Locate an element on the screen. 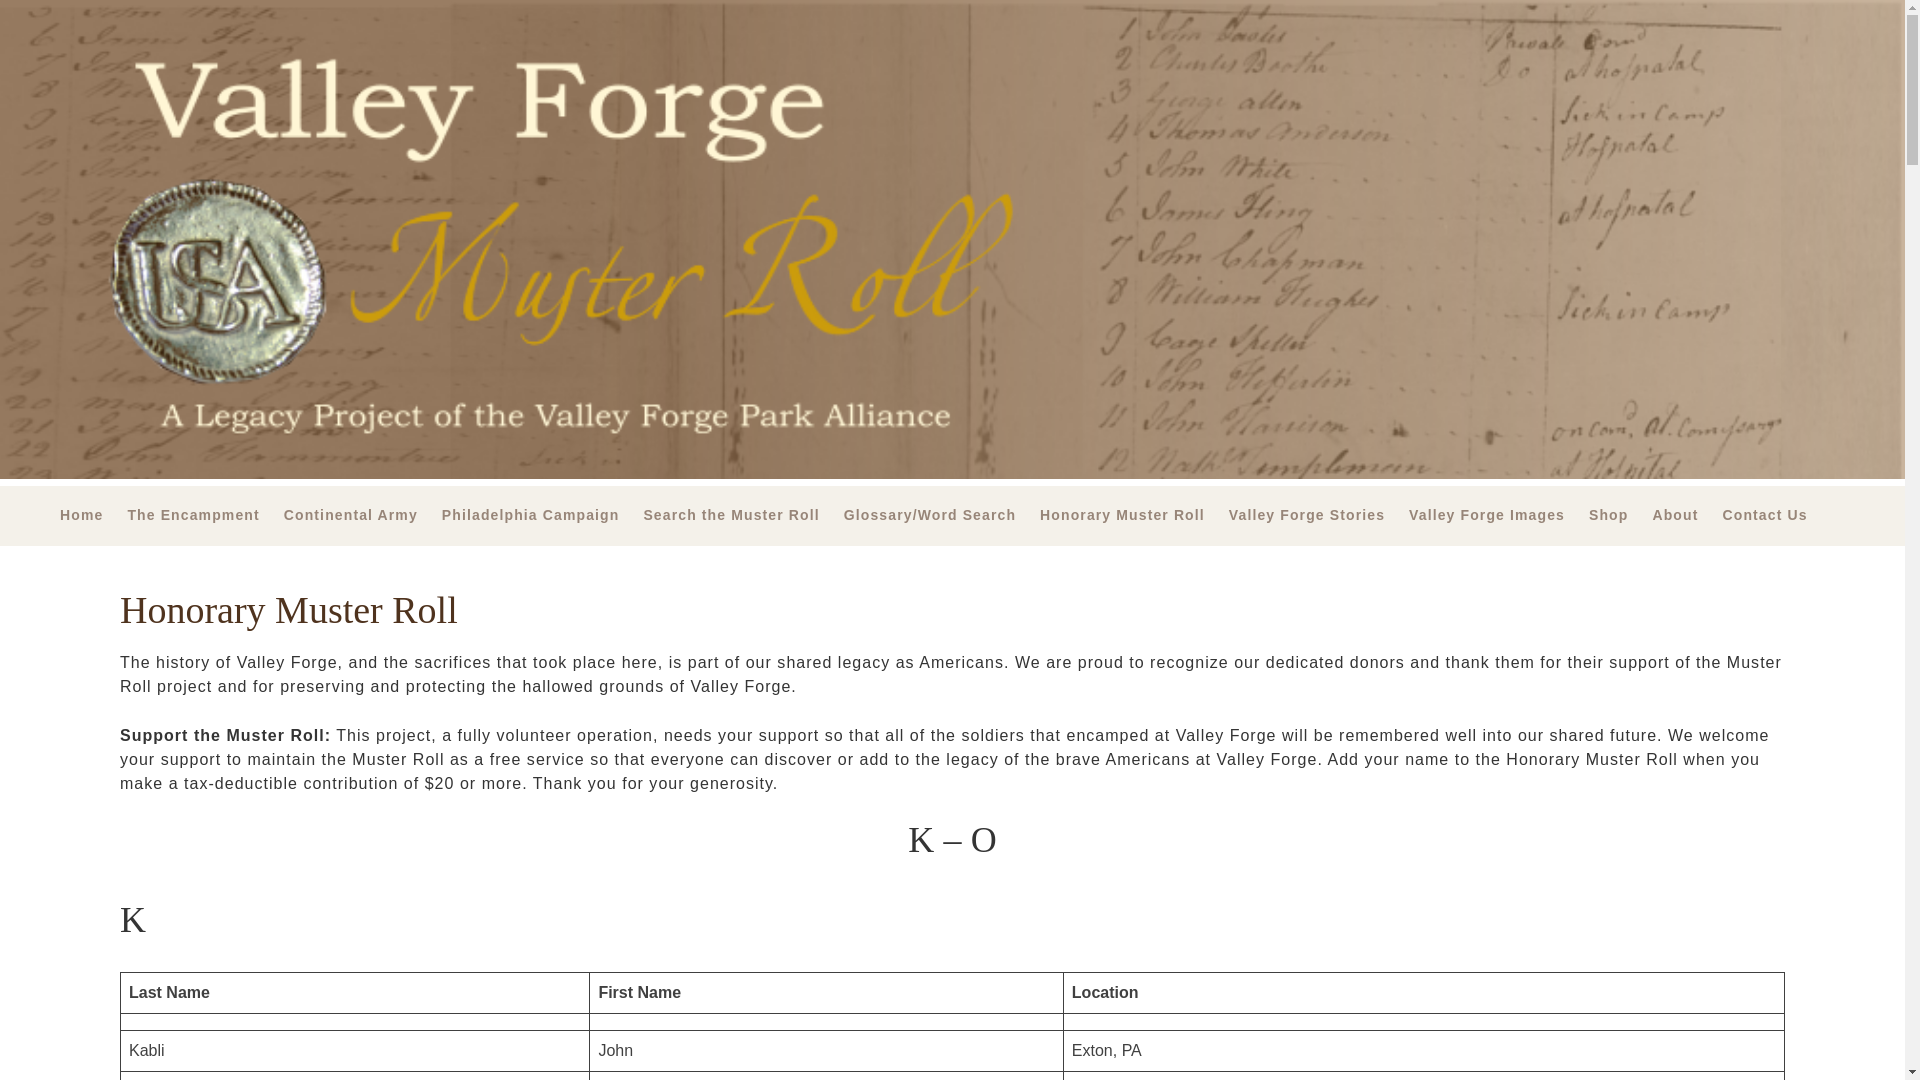  The Encampment is located at coordinates (204, 515).